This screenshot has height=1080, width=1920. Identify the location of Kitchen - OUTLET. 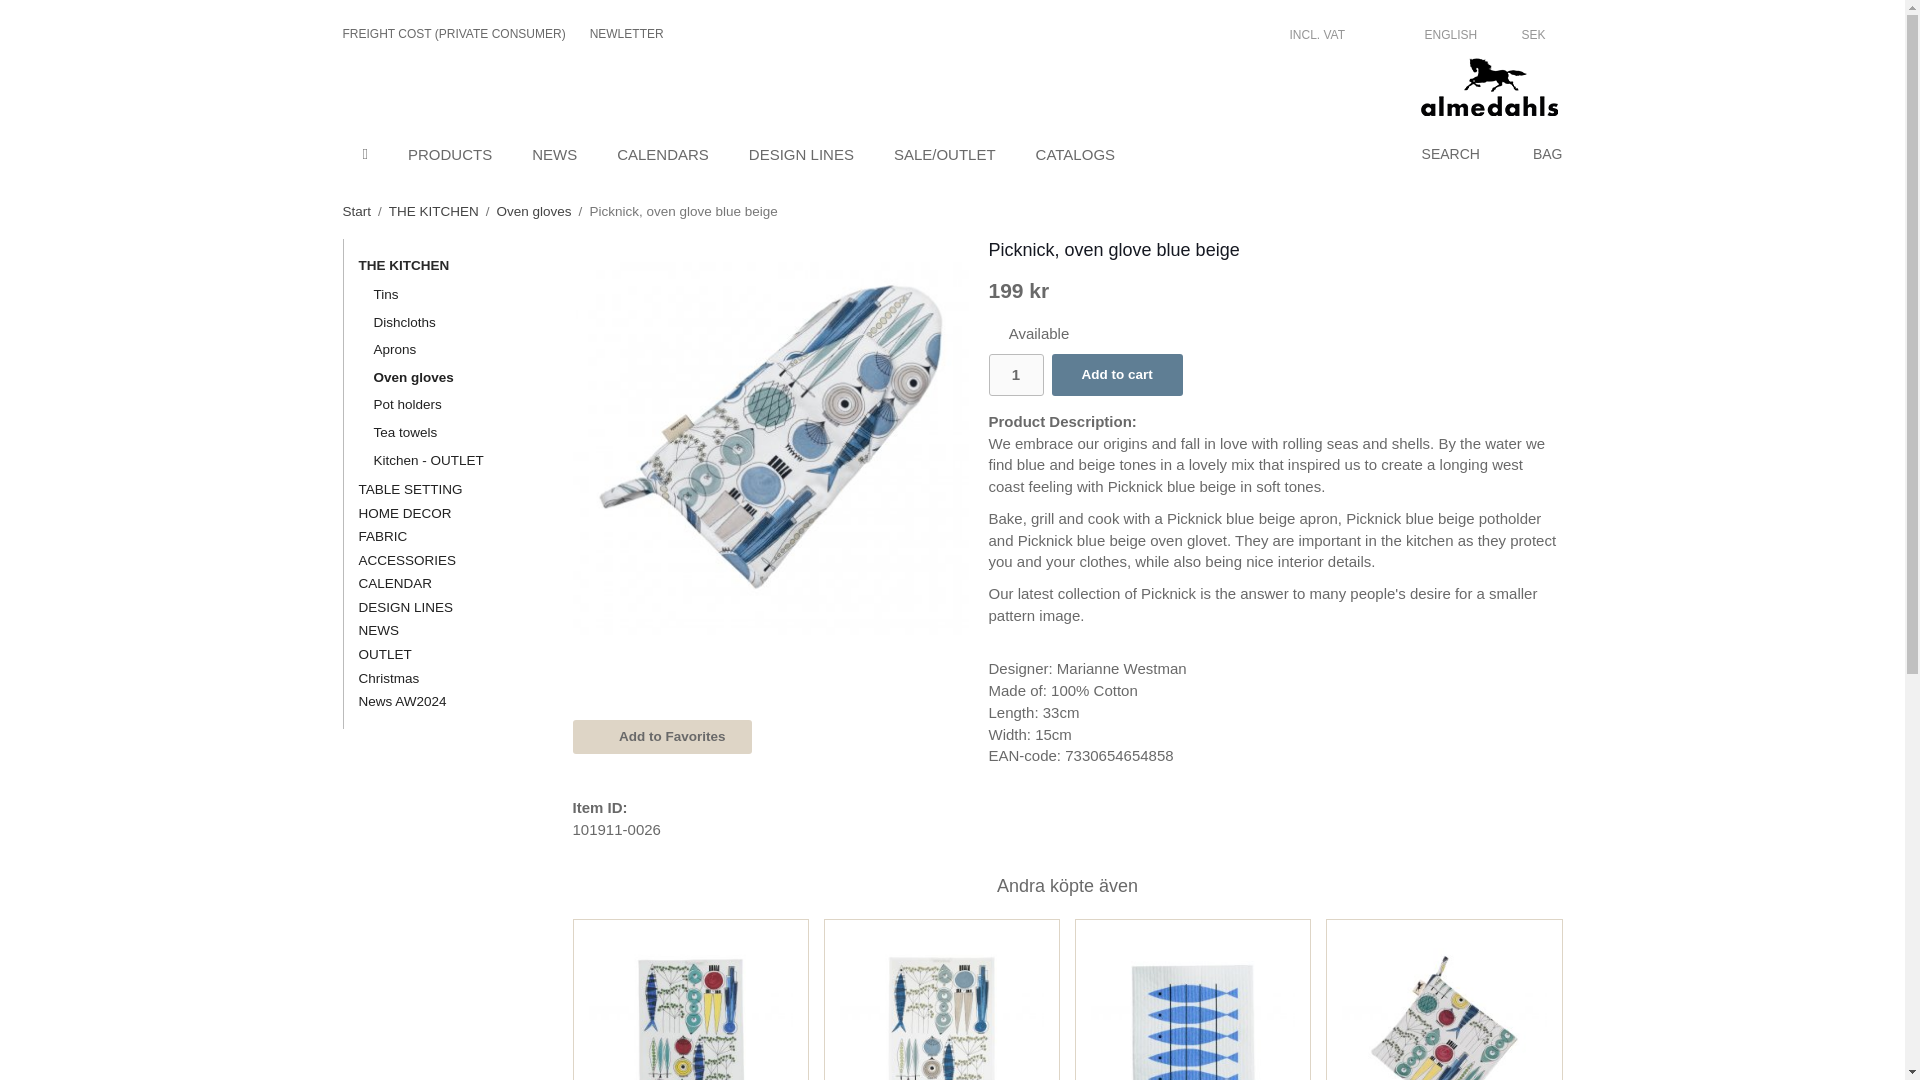
(451, 460).